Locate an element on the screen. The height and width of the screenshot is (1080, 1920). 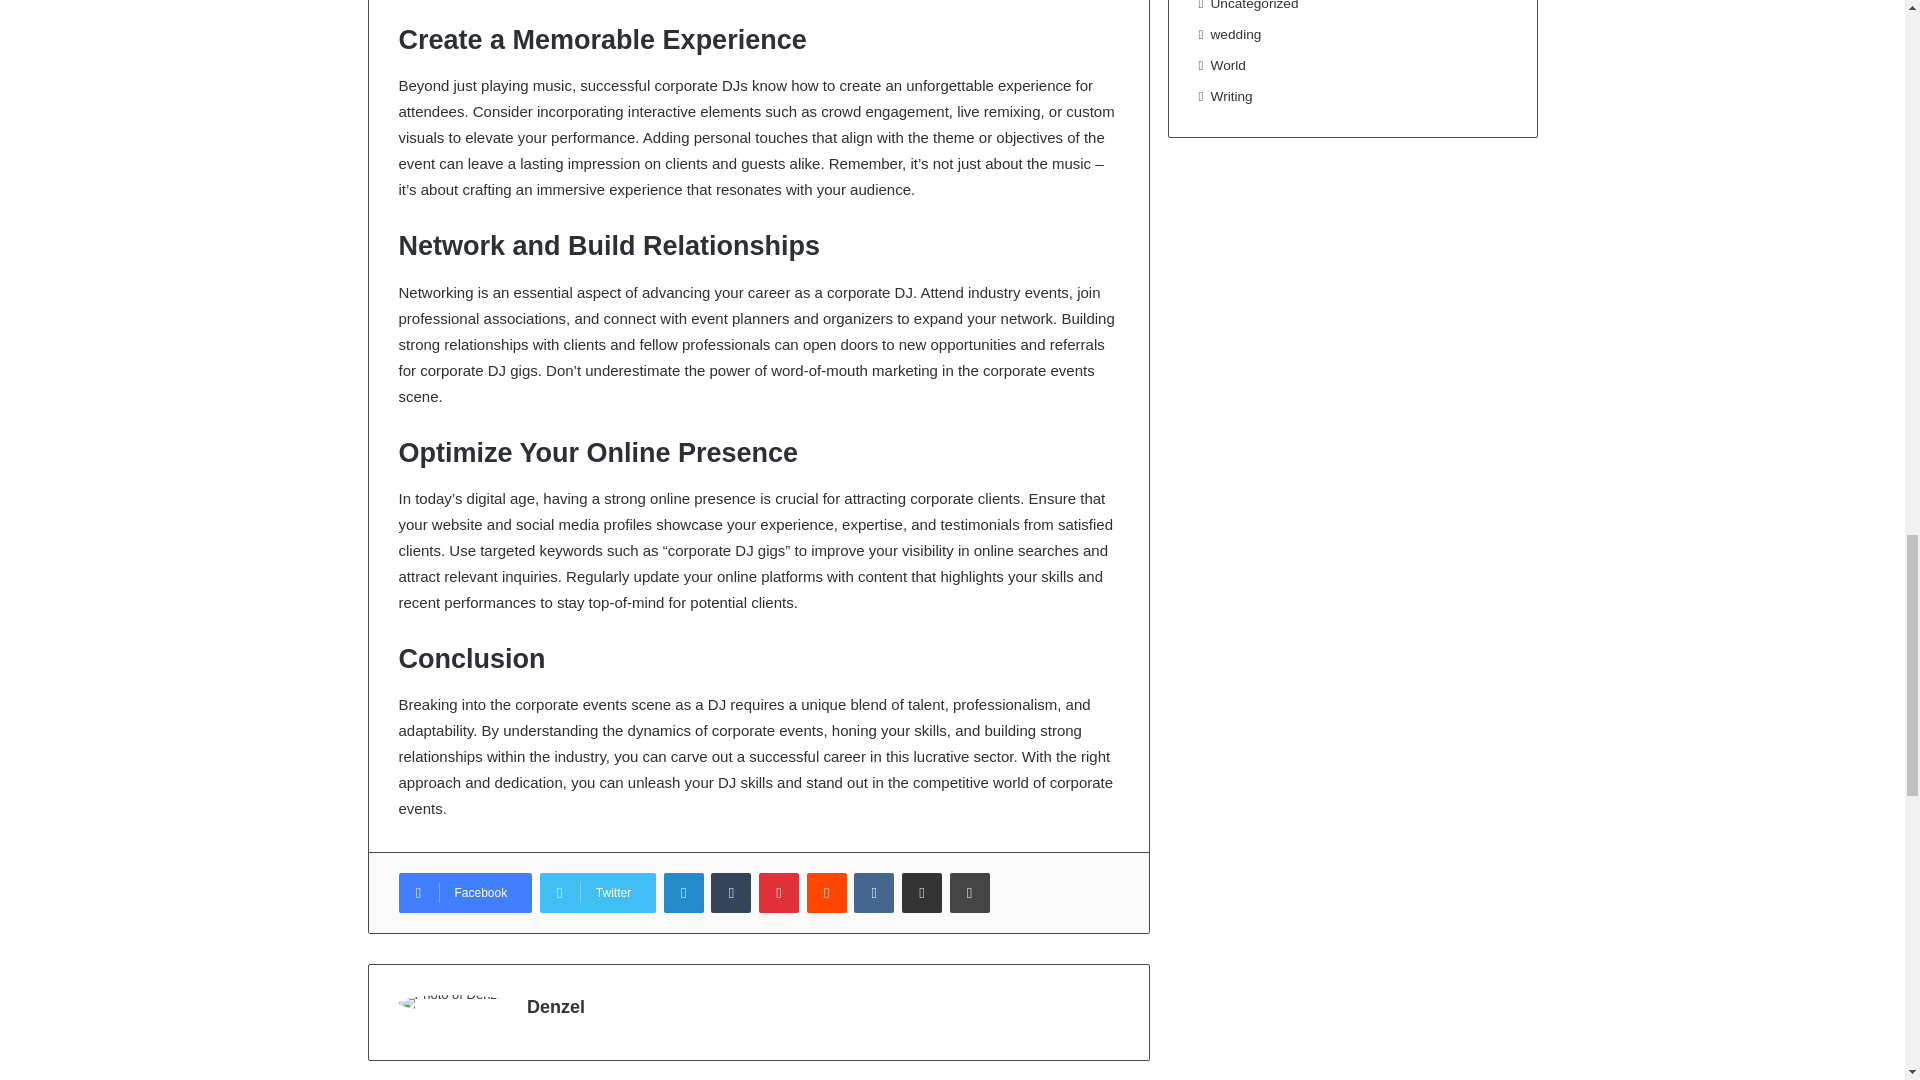
Twitter is located at coordinates (598, 892).